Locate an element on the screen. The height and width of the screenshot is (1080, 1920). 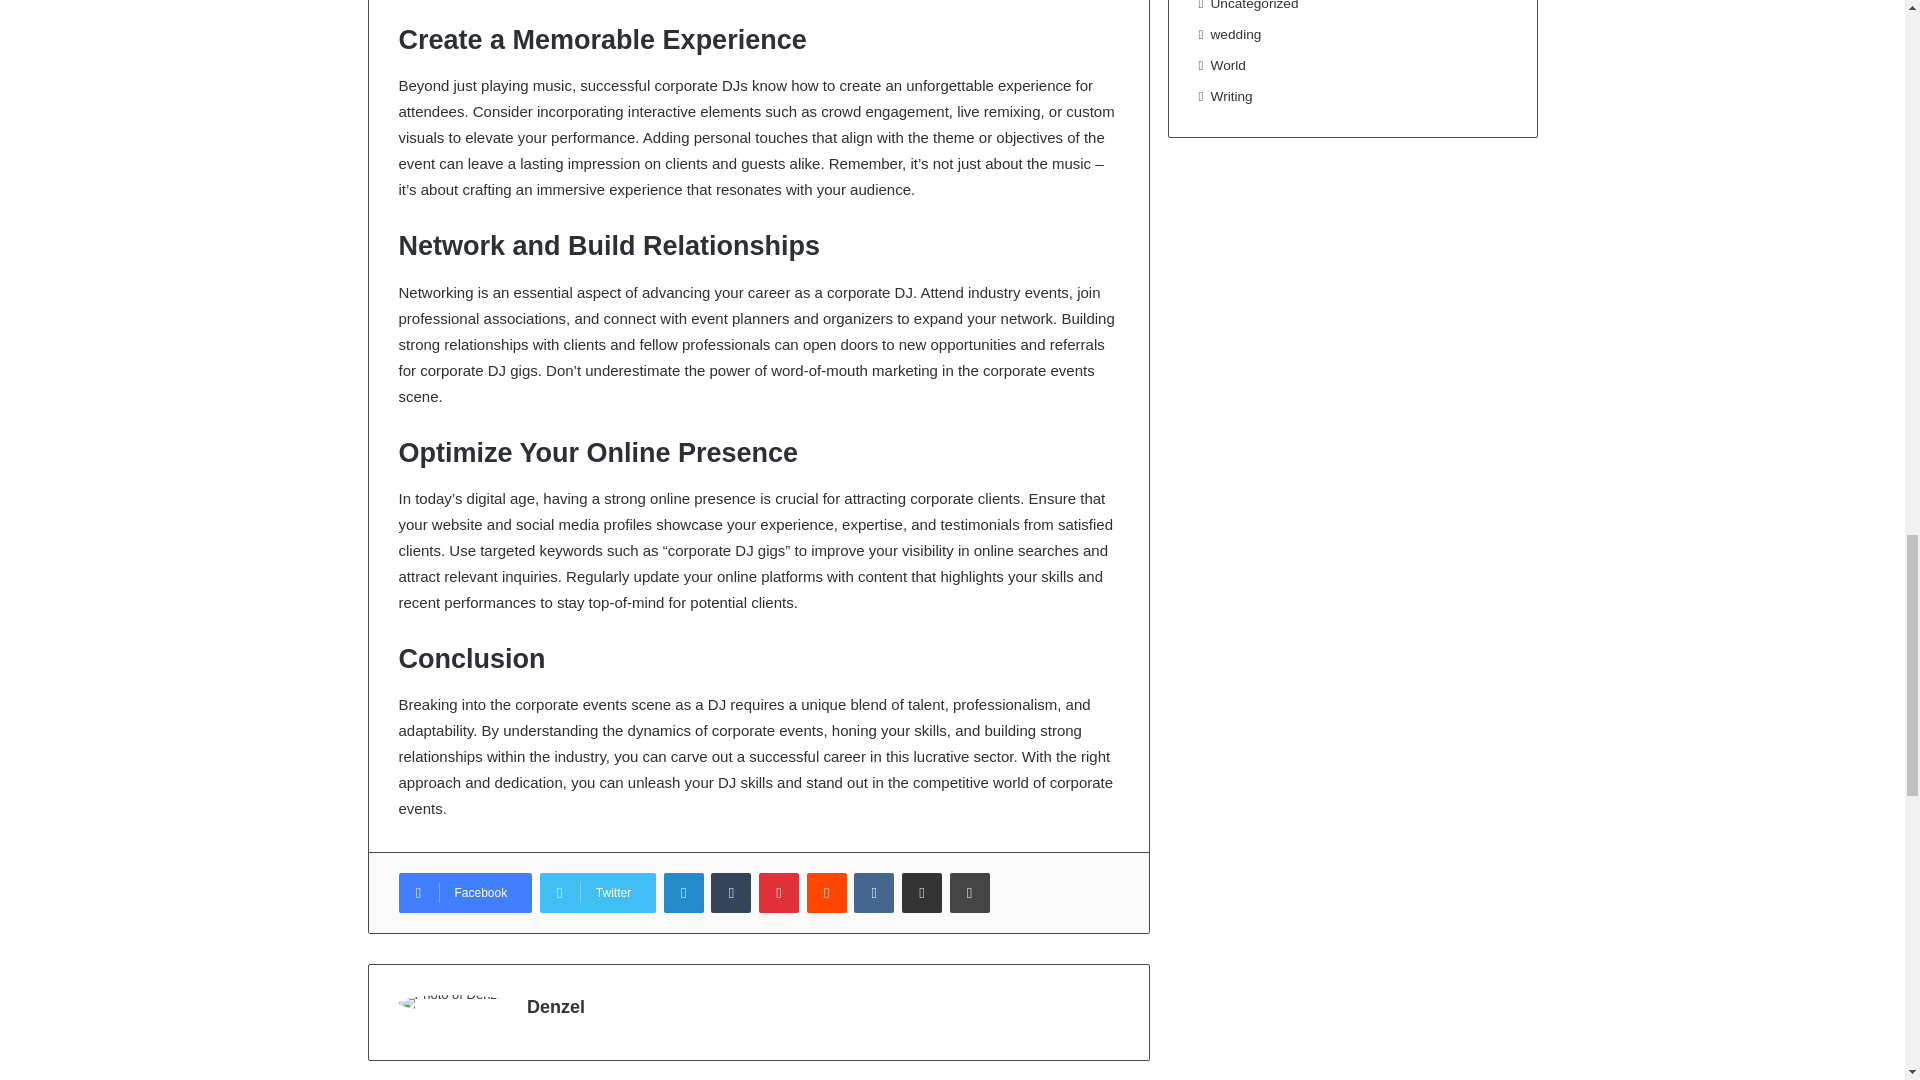
Twitter is located at coordinates (598, 892).